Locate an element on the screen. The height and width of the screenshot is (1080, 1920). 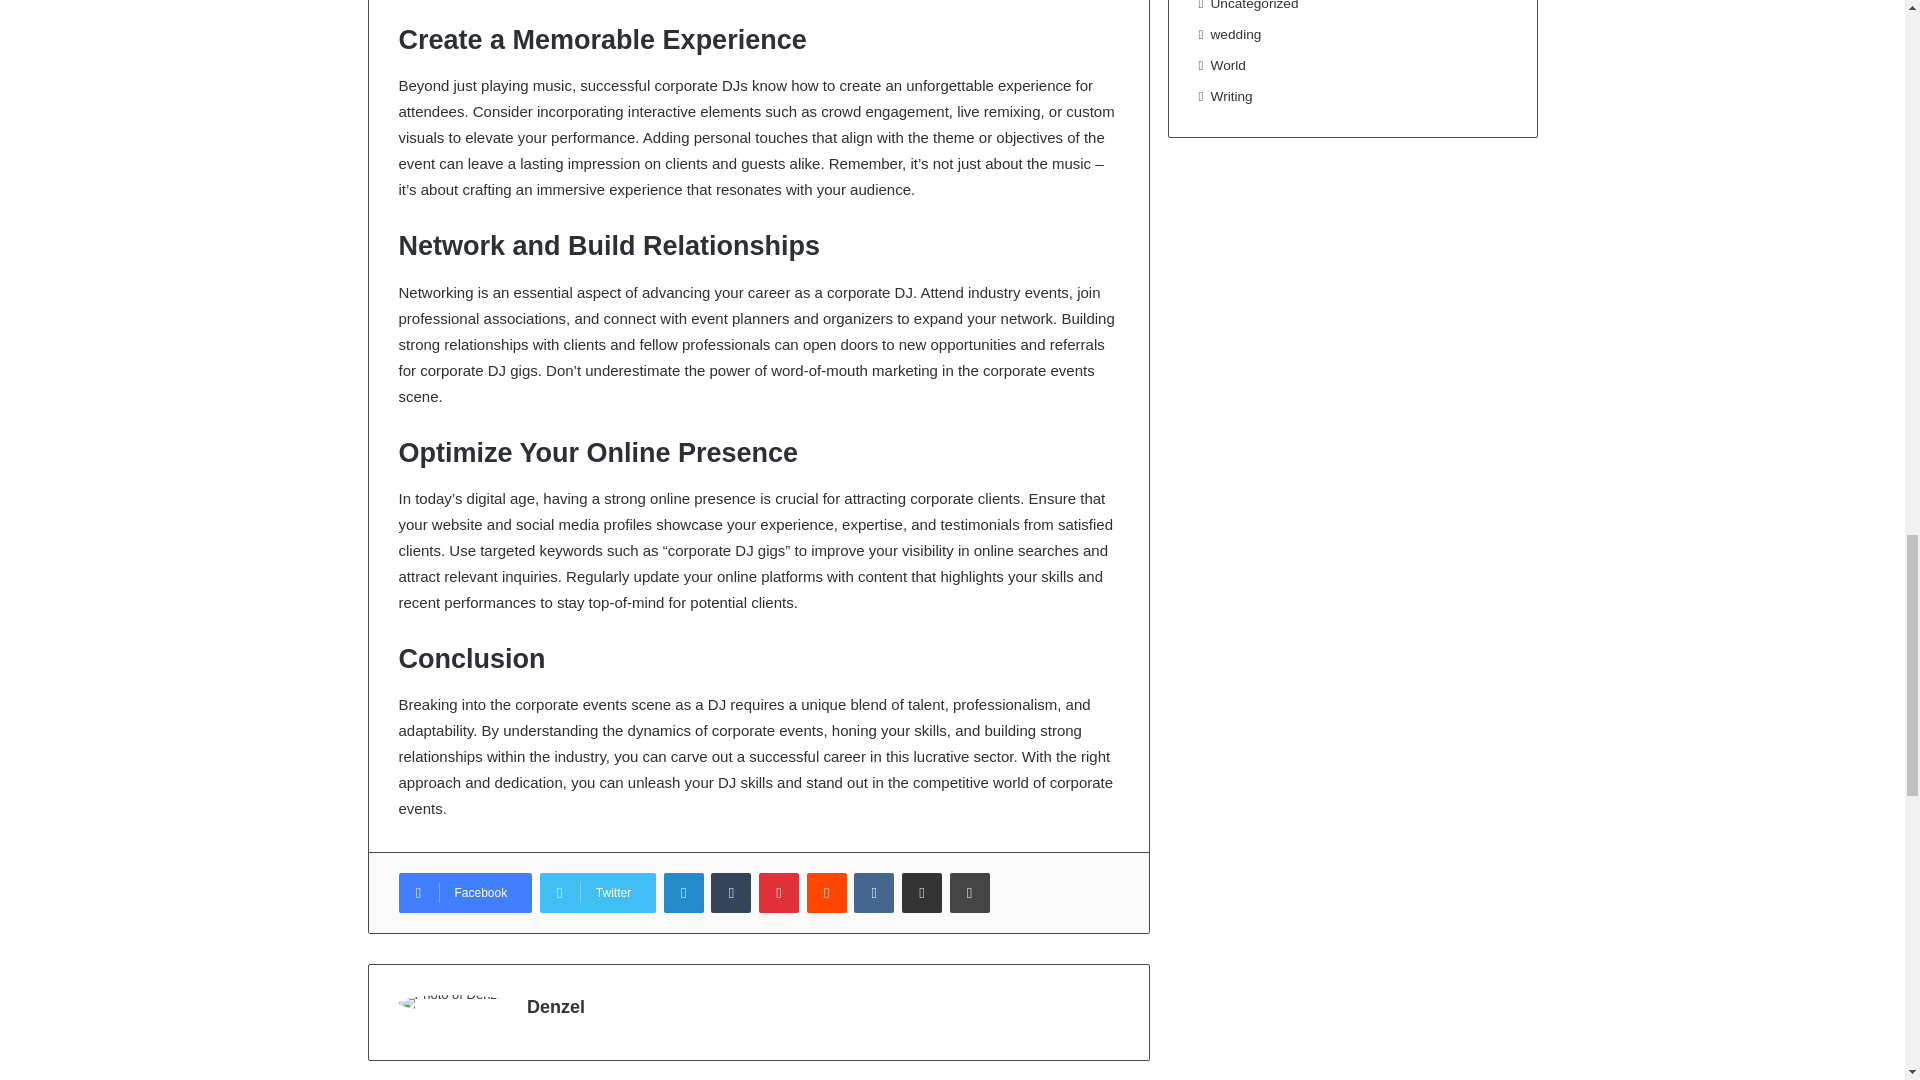
Twitter is located at coordinates (598, 892).